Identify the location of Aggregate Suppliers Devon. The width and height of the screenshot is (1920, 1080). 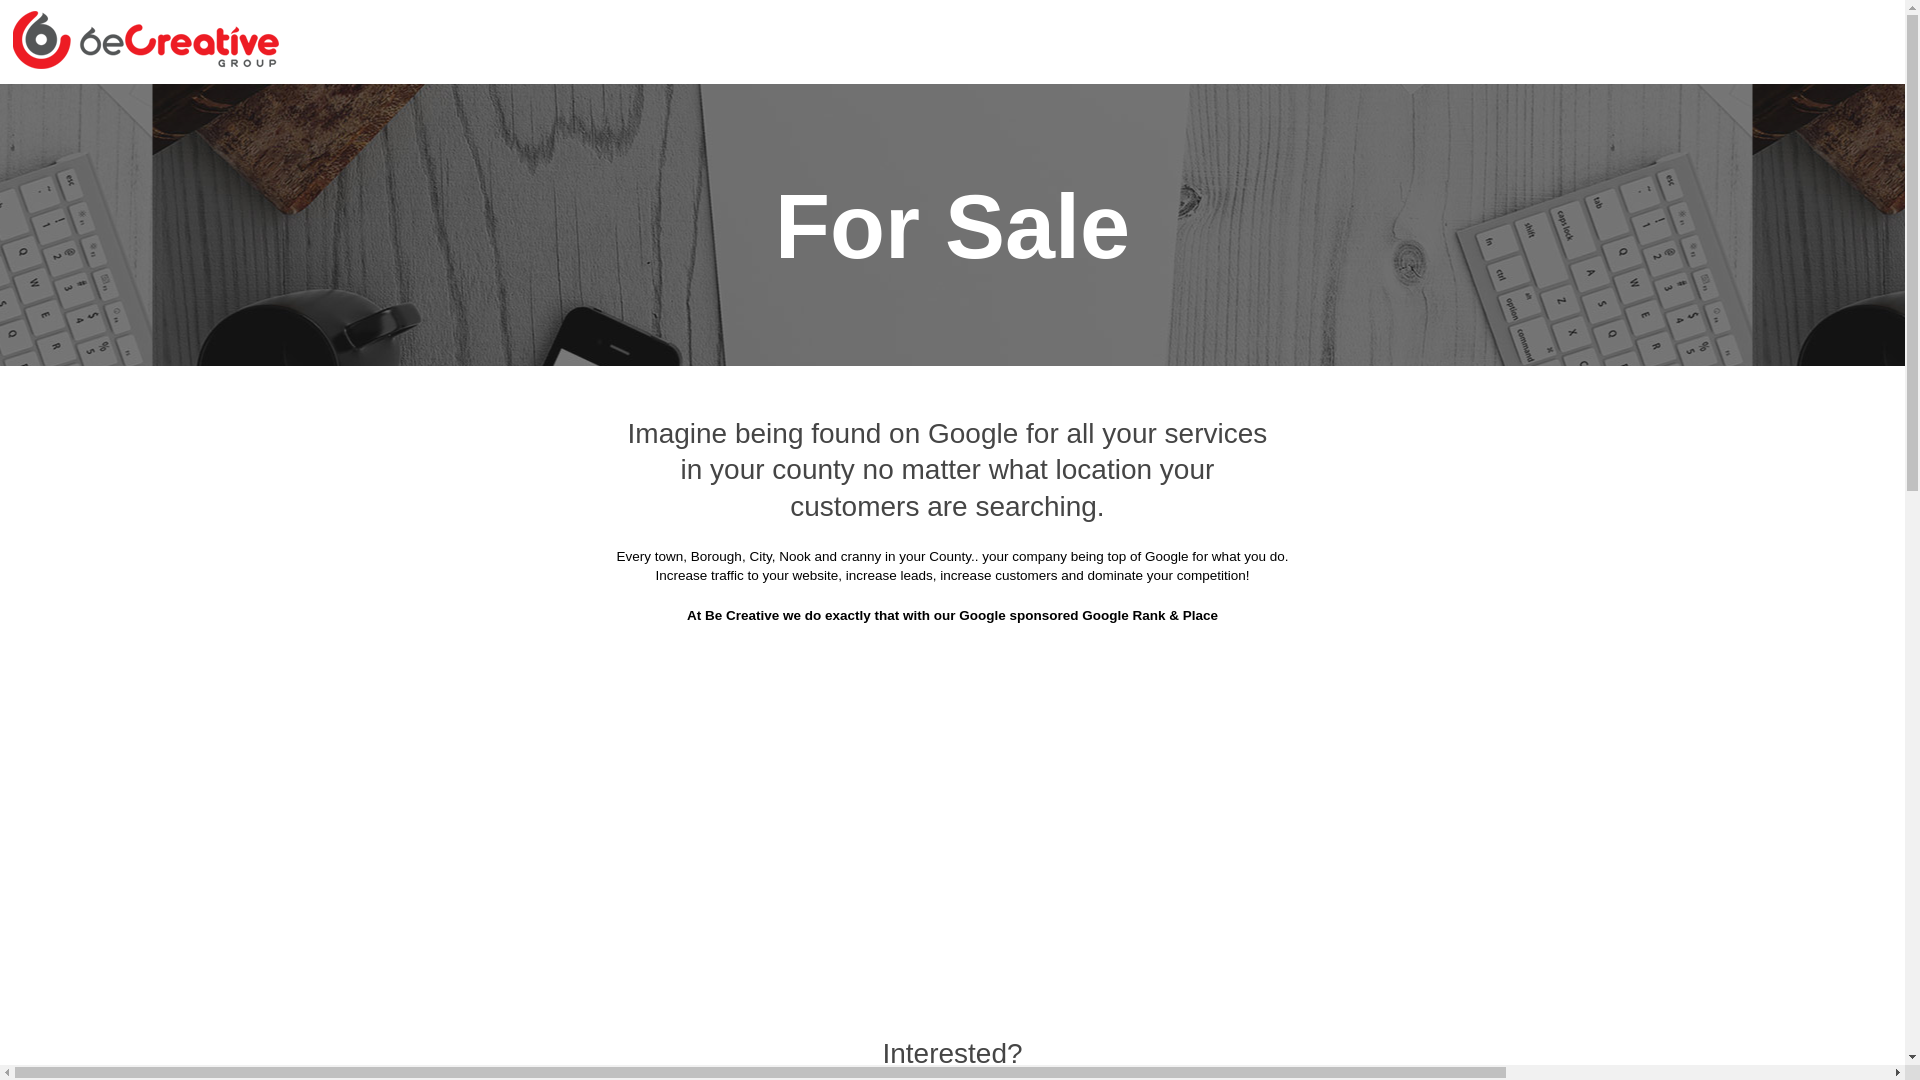
(871, 110).